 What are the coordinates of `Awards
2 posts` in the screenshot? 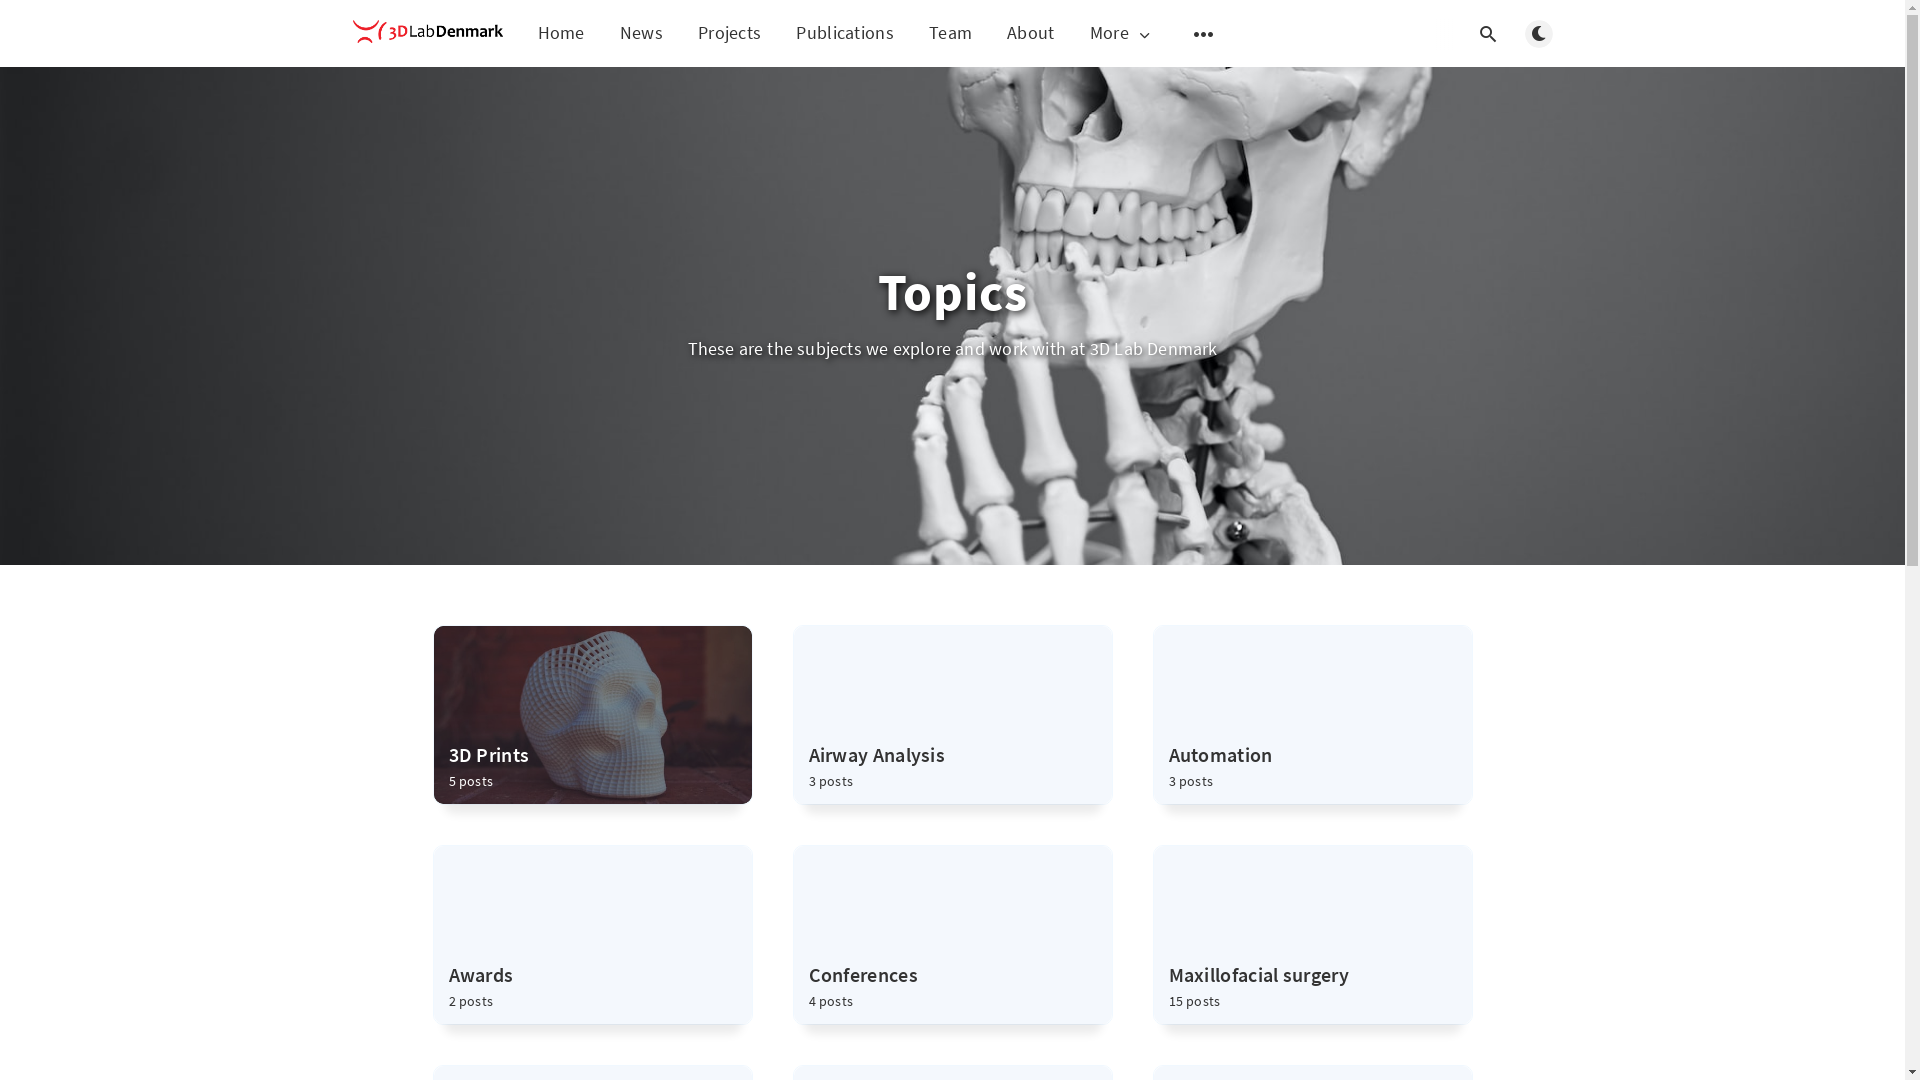 It's located at (593, 935).